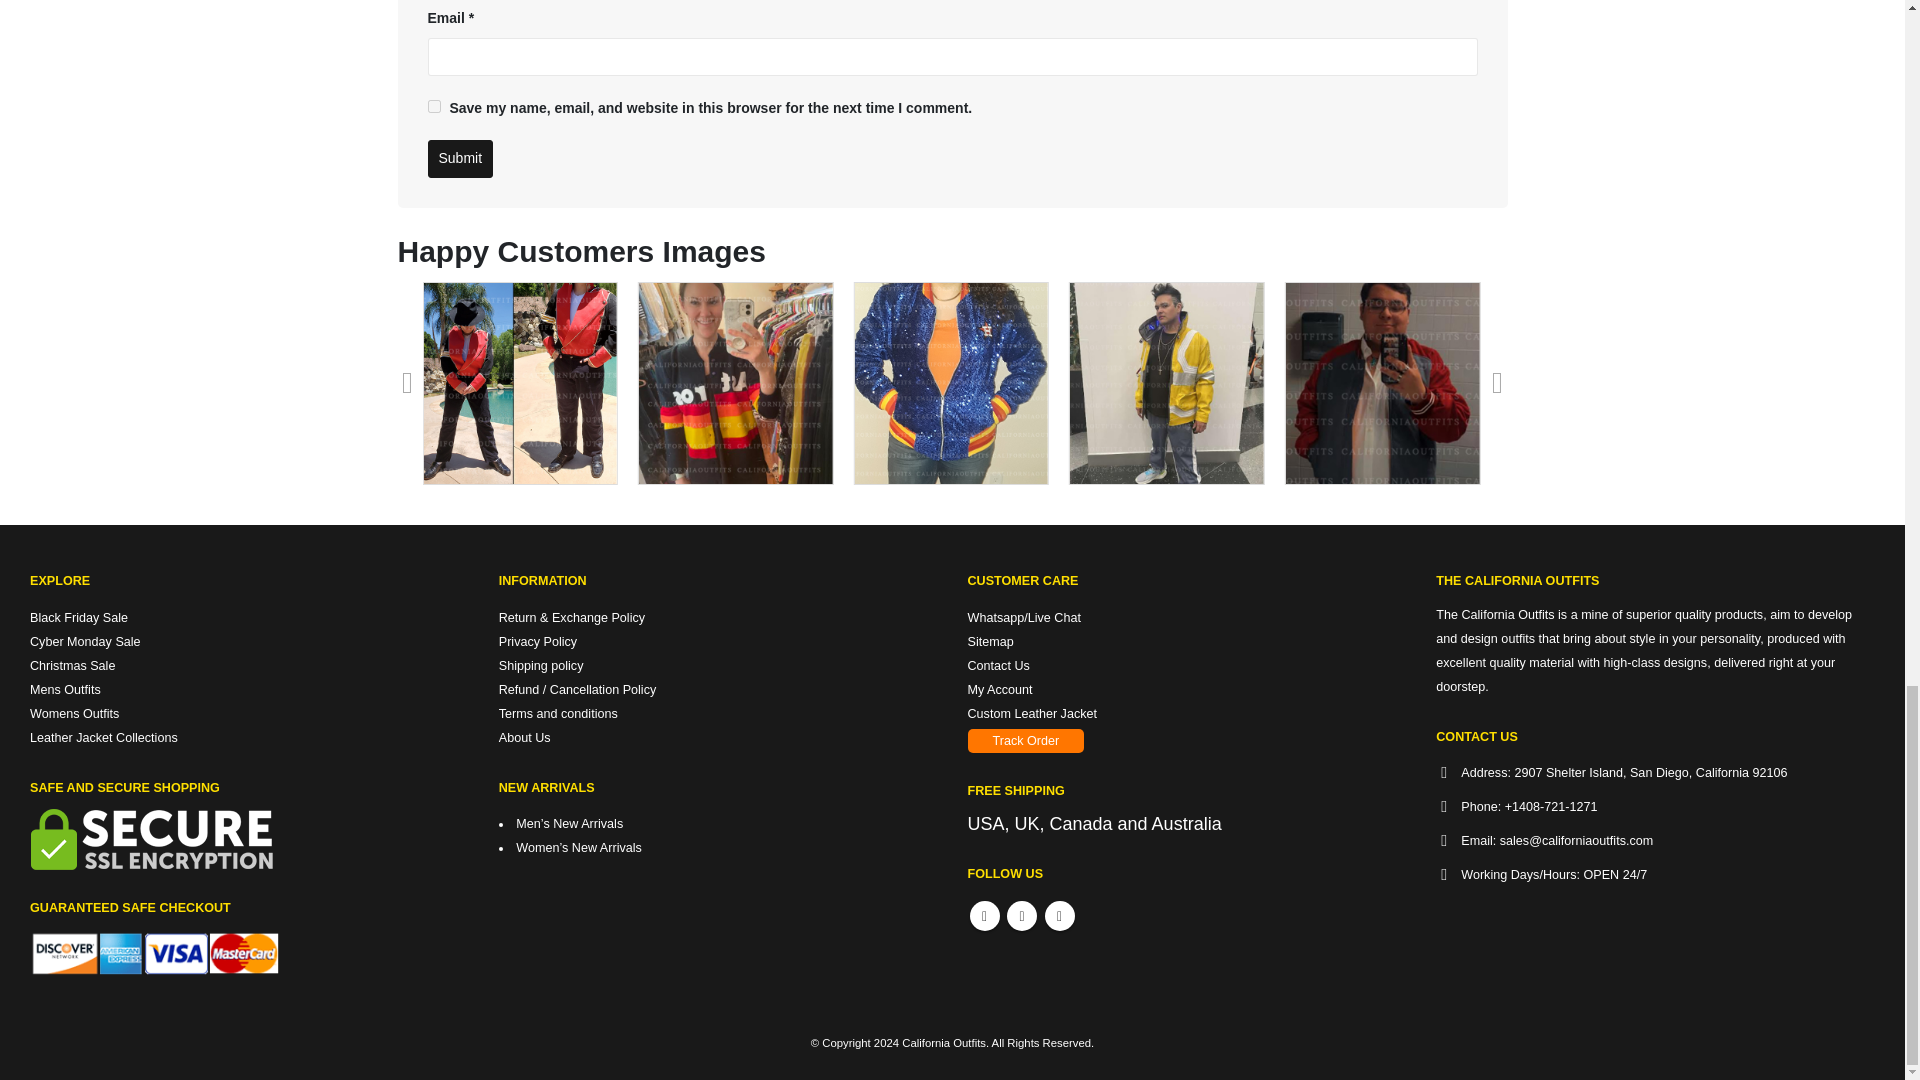 This screenshot has width=1920, height=1080. I want to click on Christmas Sale, so click(72, 665).